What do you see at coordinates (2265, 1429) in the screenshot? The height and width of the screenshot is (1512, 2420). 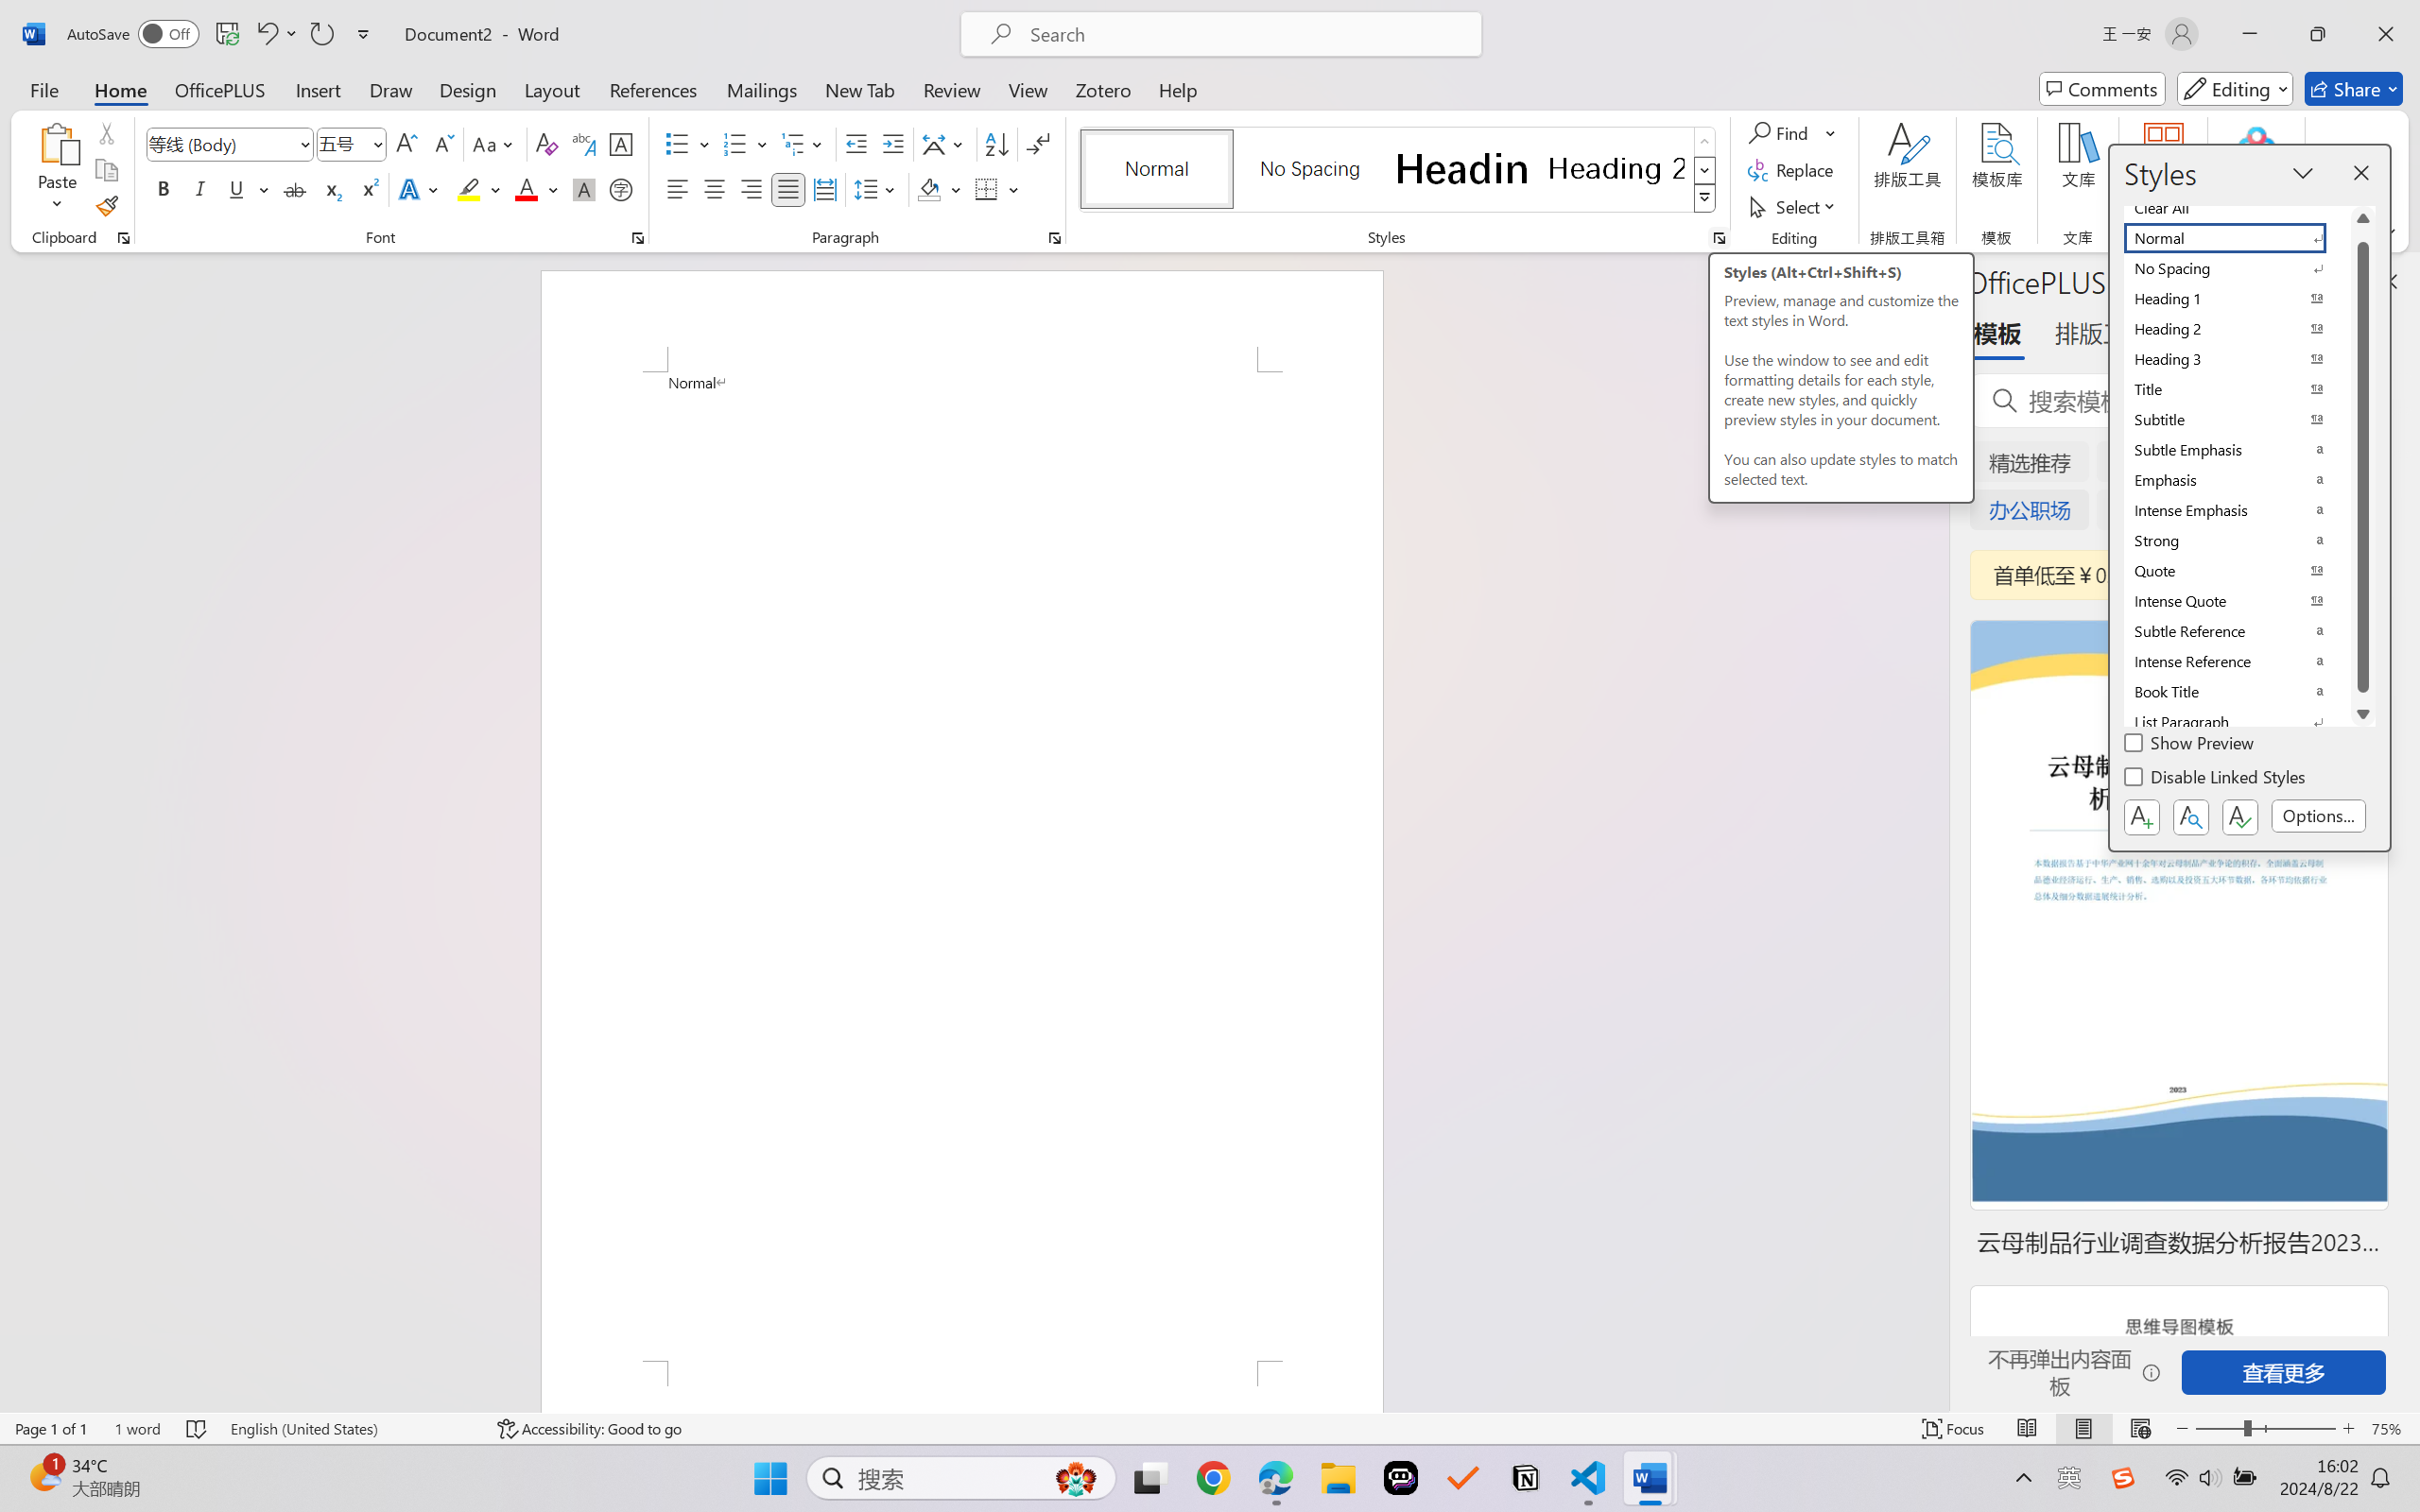 I see `Zoom` at bounding box center [2265, 1429].